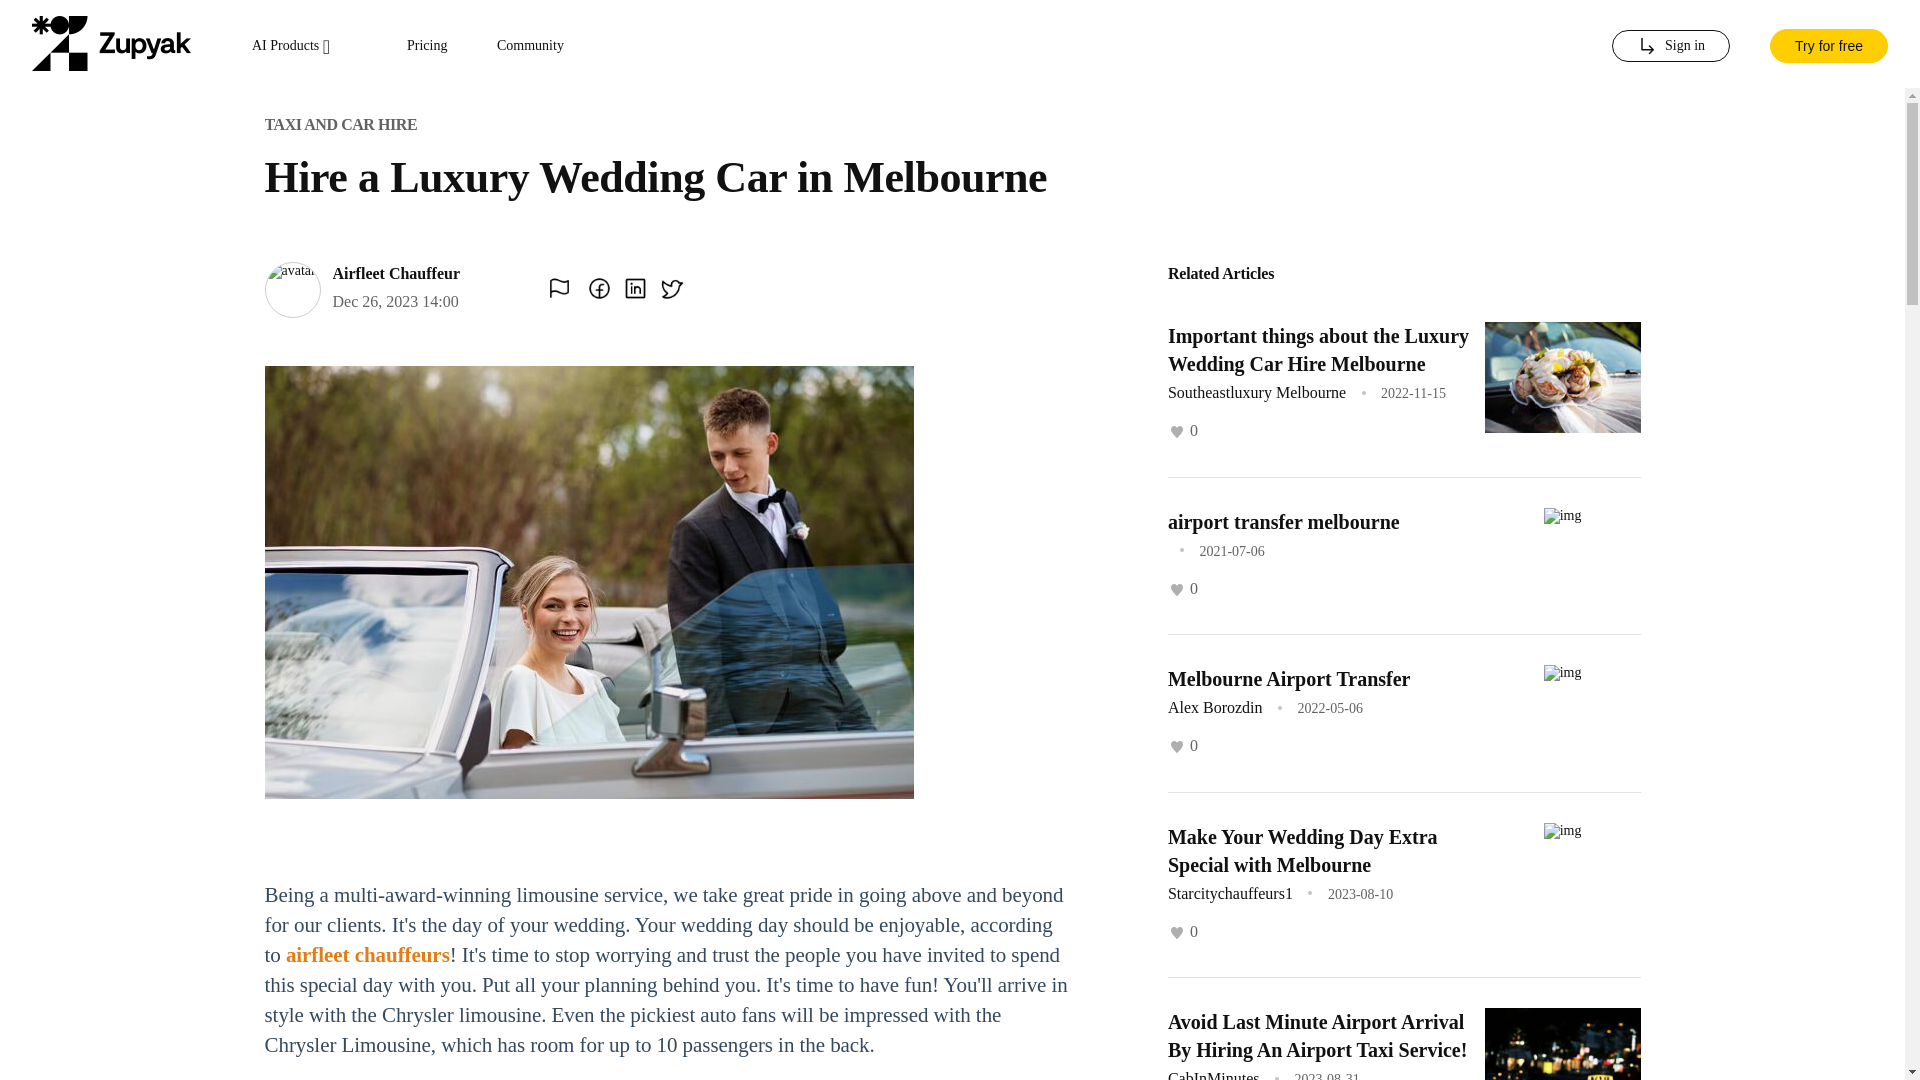 The image size is (1920, 1080). I want to click on Pricing, so click(427, 46).